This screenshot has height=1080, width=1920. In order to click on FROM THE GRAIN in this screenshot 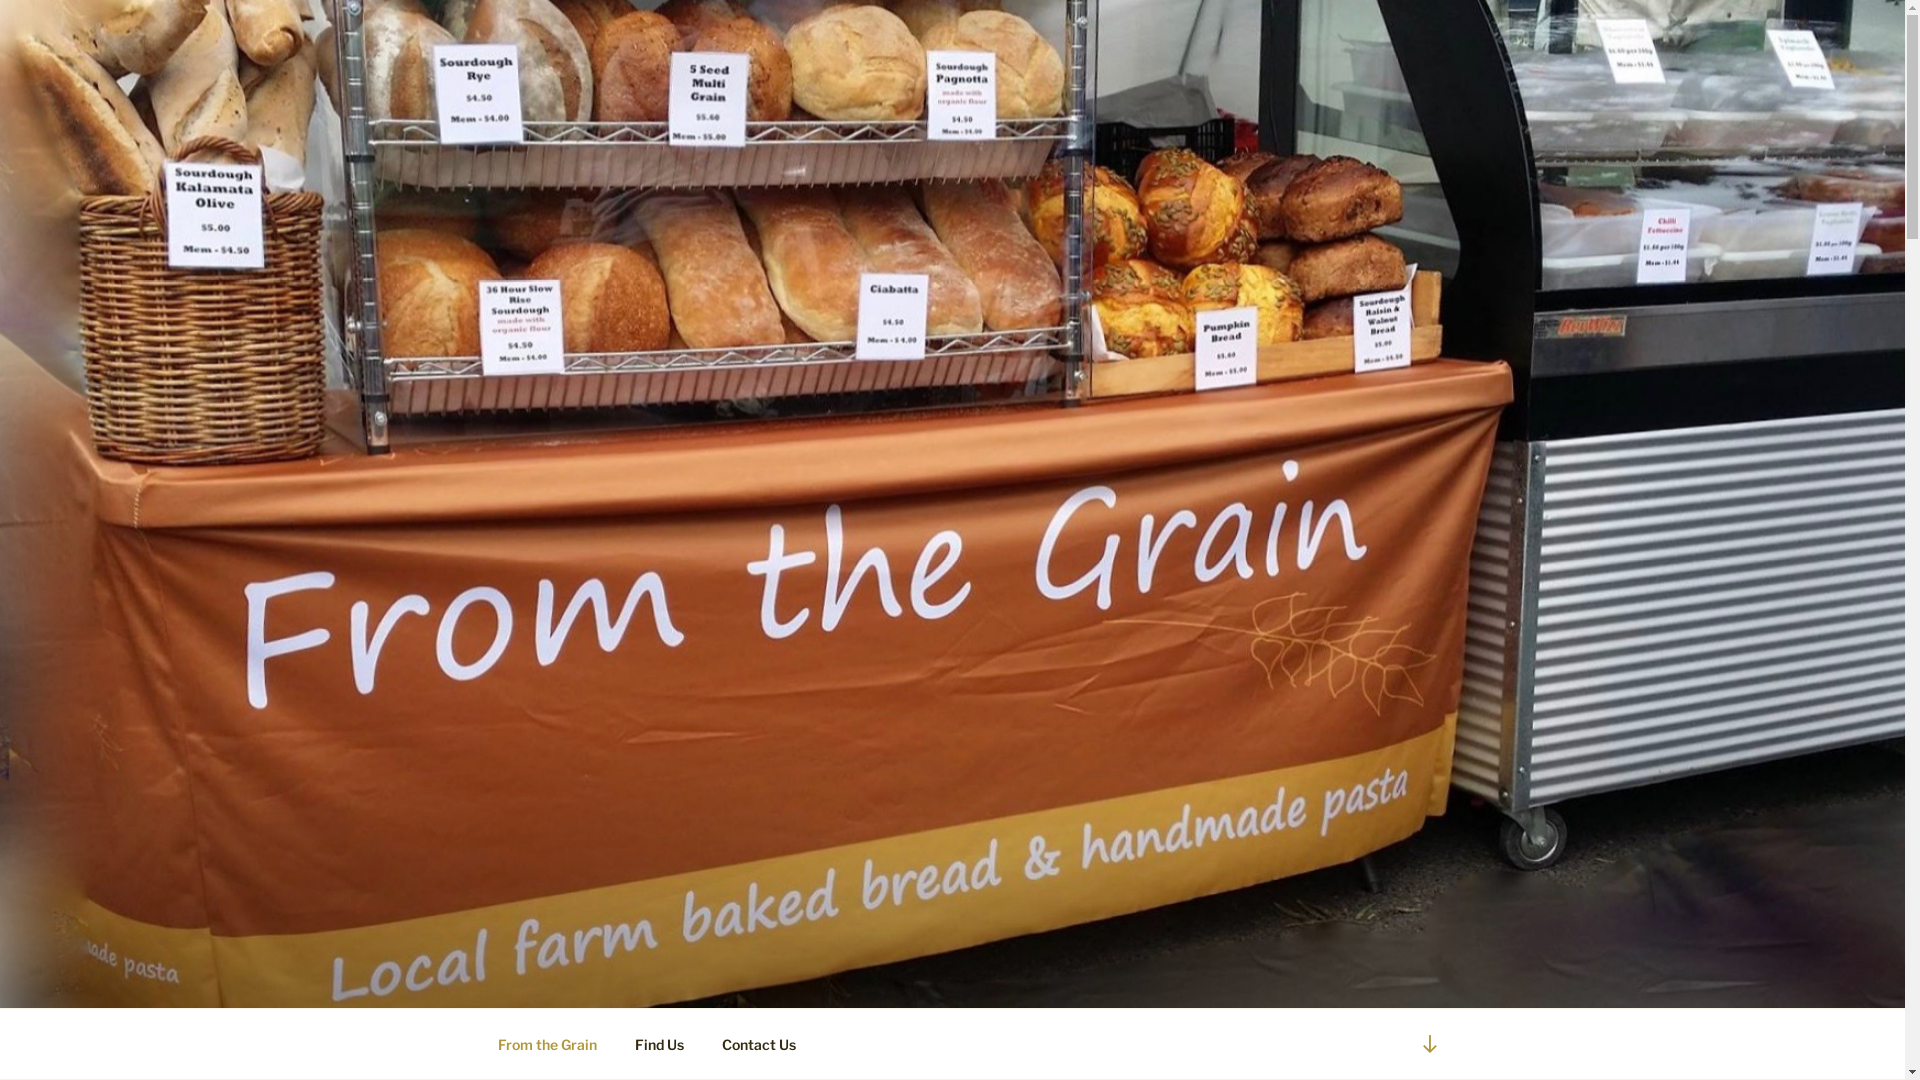, I will do `click(680, 982)`.